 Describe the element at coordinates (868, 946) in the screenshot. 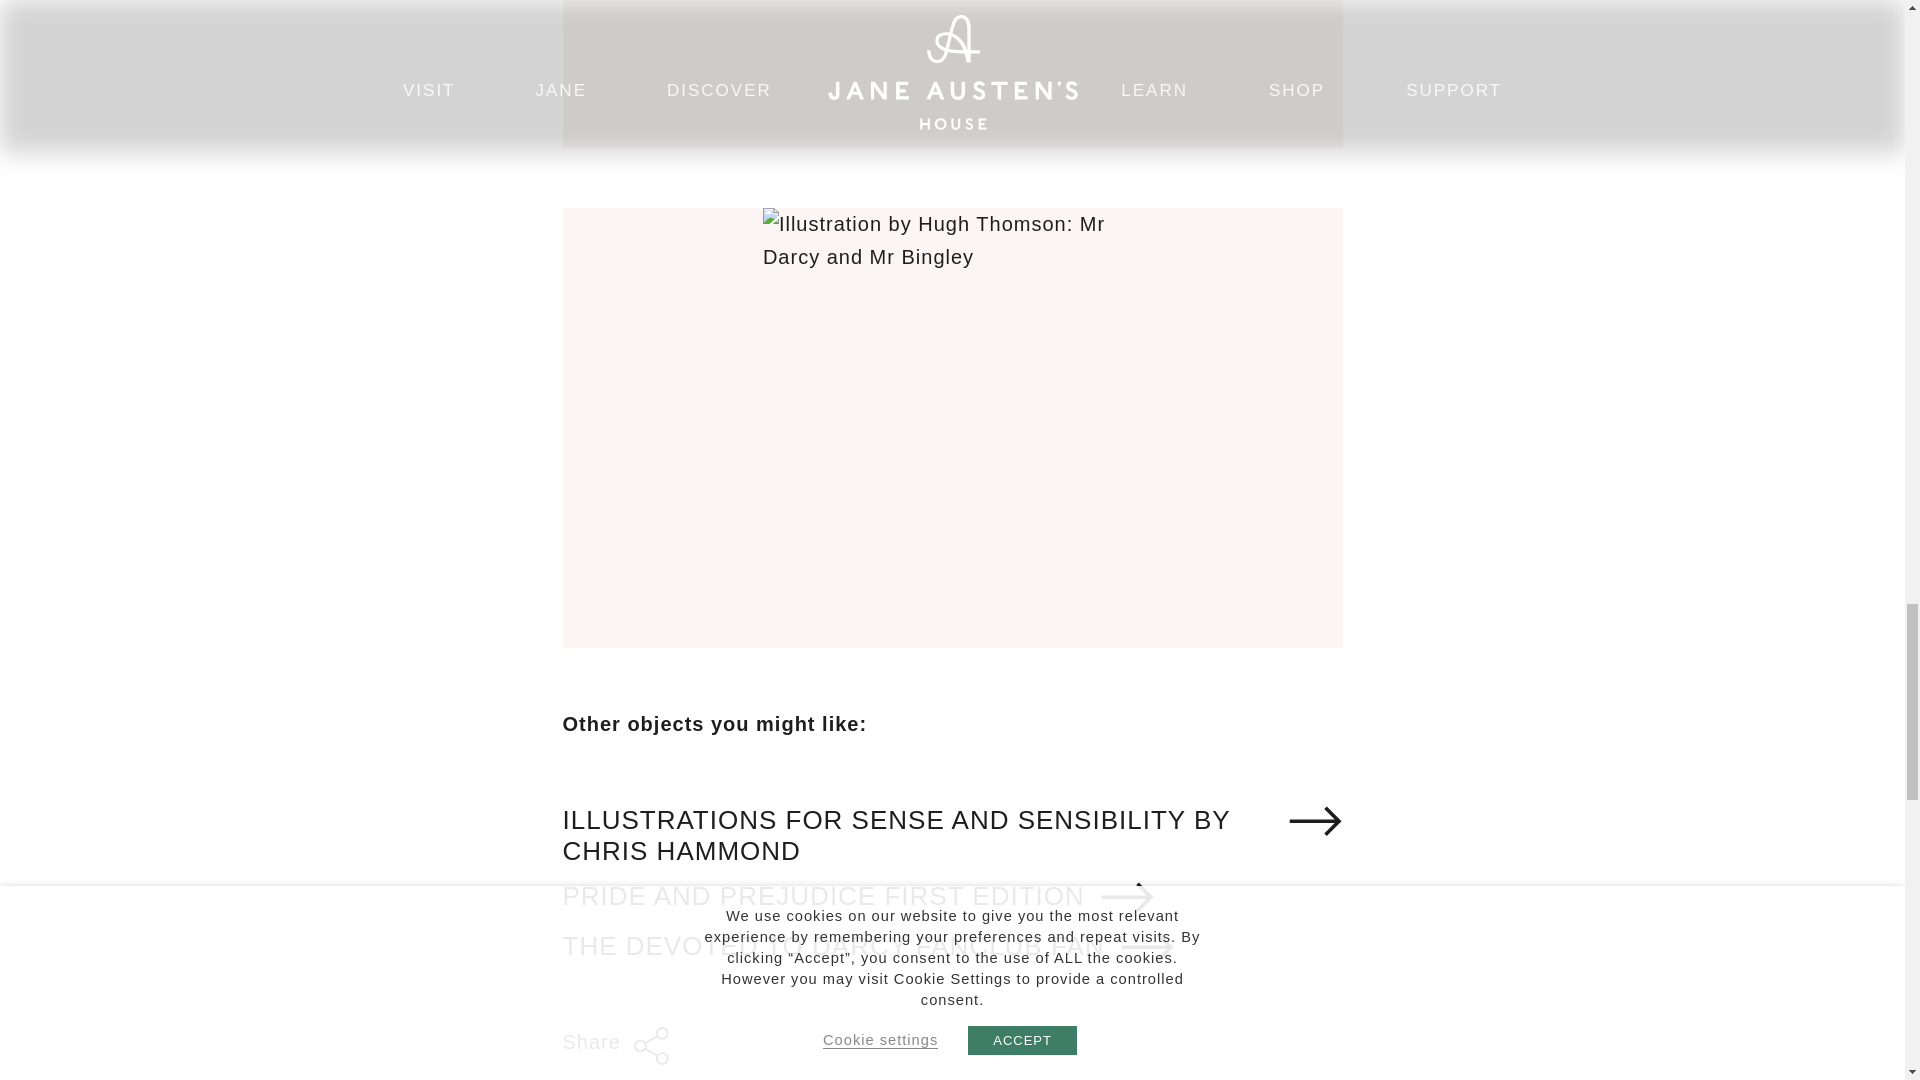

I see `THE DEVOTED TO DARCY FANCLUB FAN` at that location.